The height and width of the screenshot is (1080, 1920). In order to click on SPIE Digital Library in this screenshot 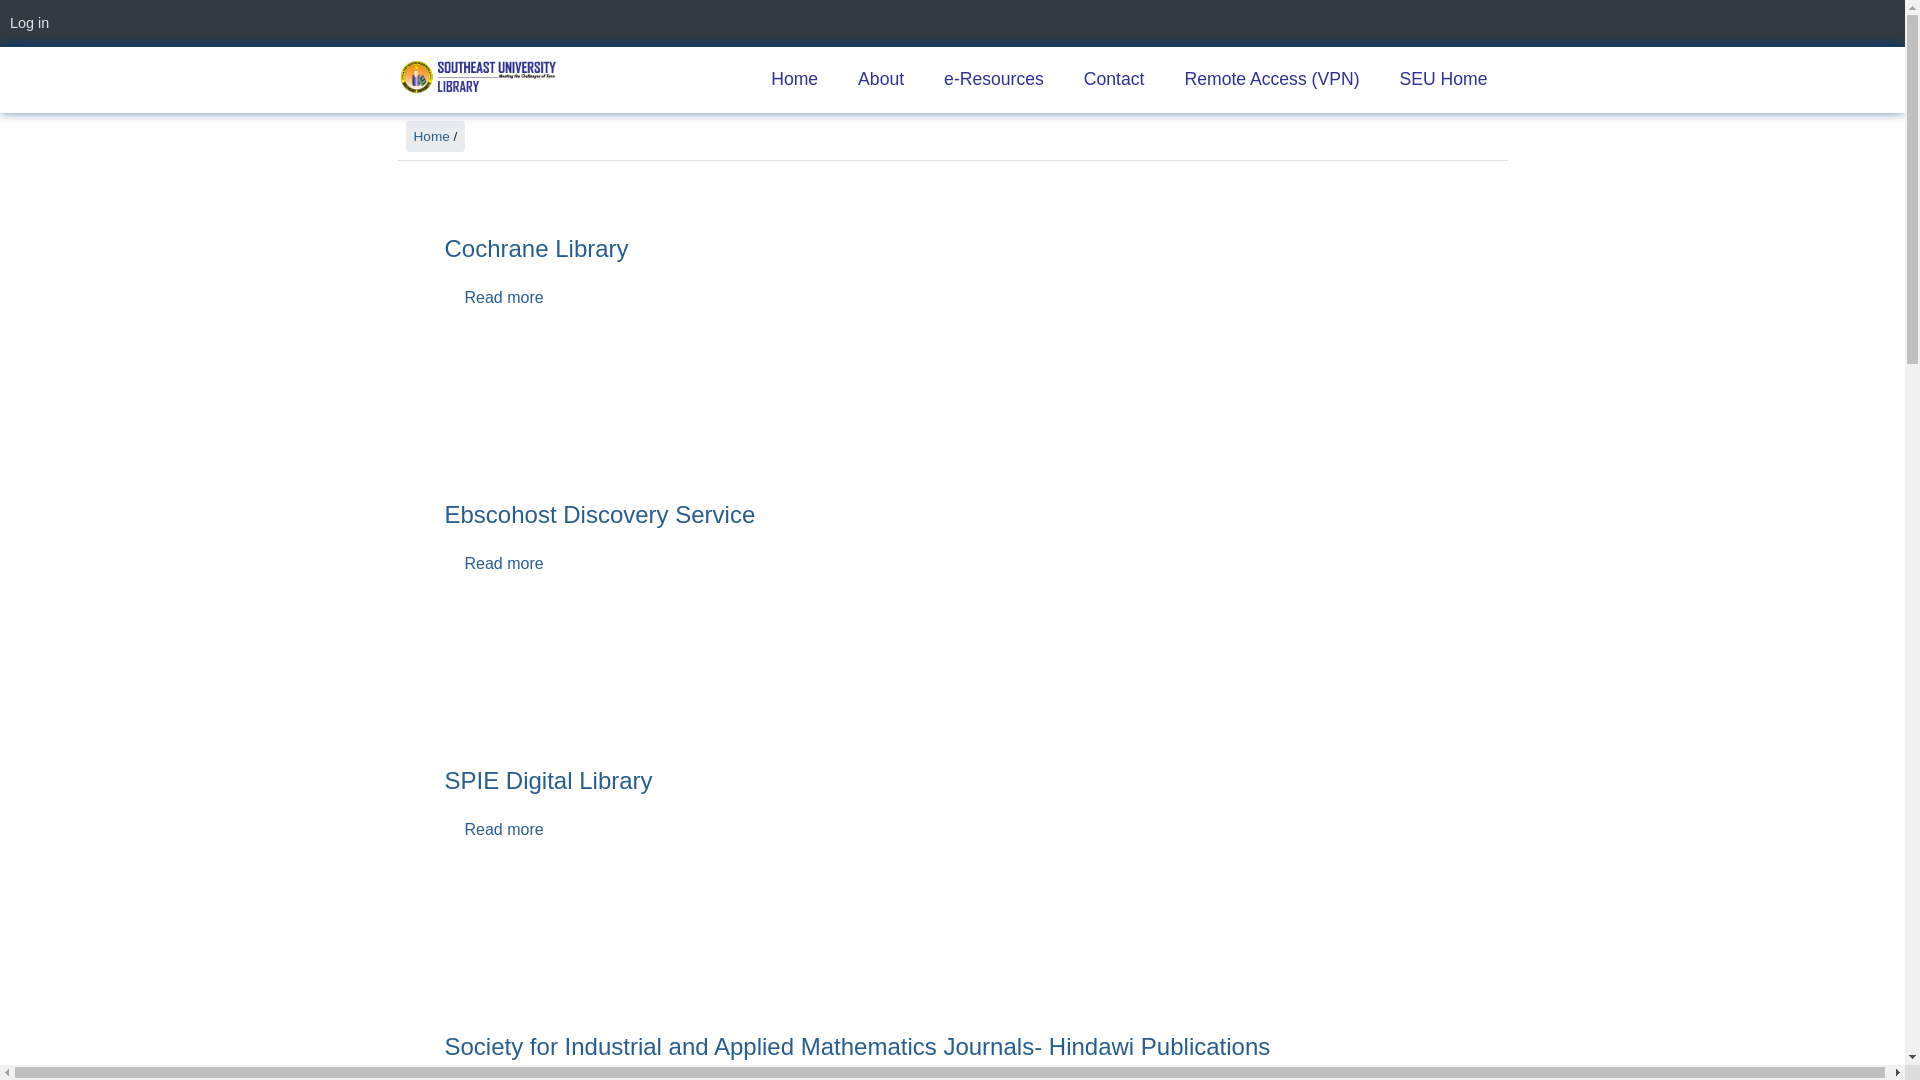, I will do `click(548, 780)`.